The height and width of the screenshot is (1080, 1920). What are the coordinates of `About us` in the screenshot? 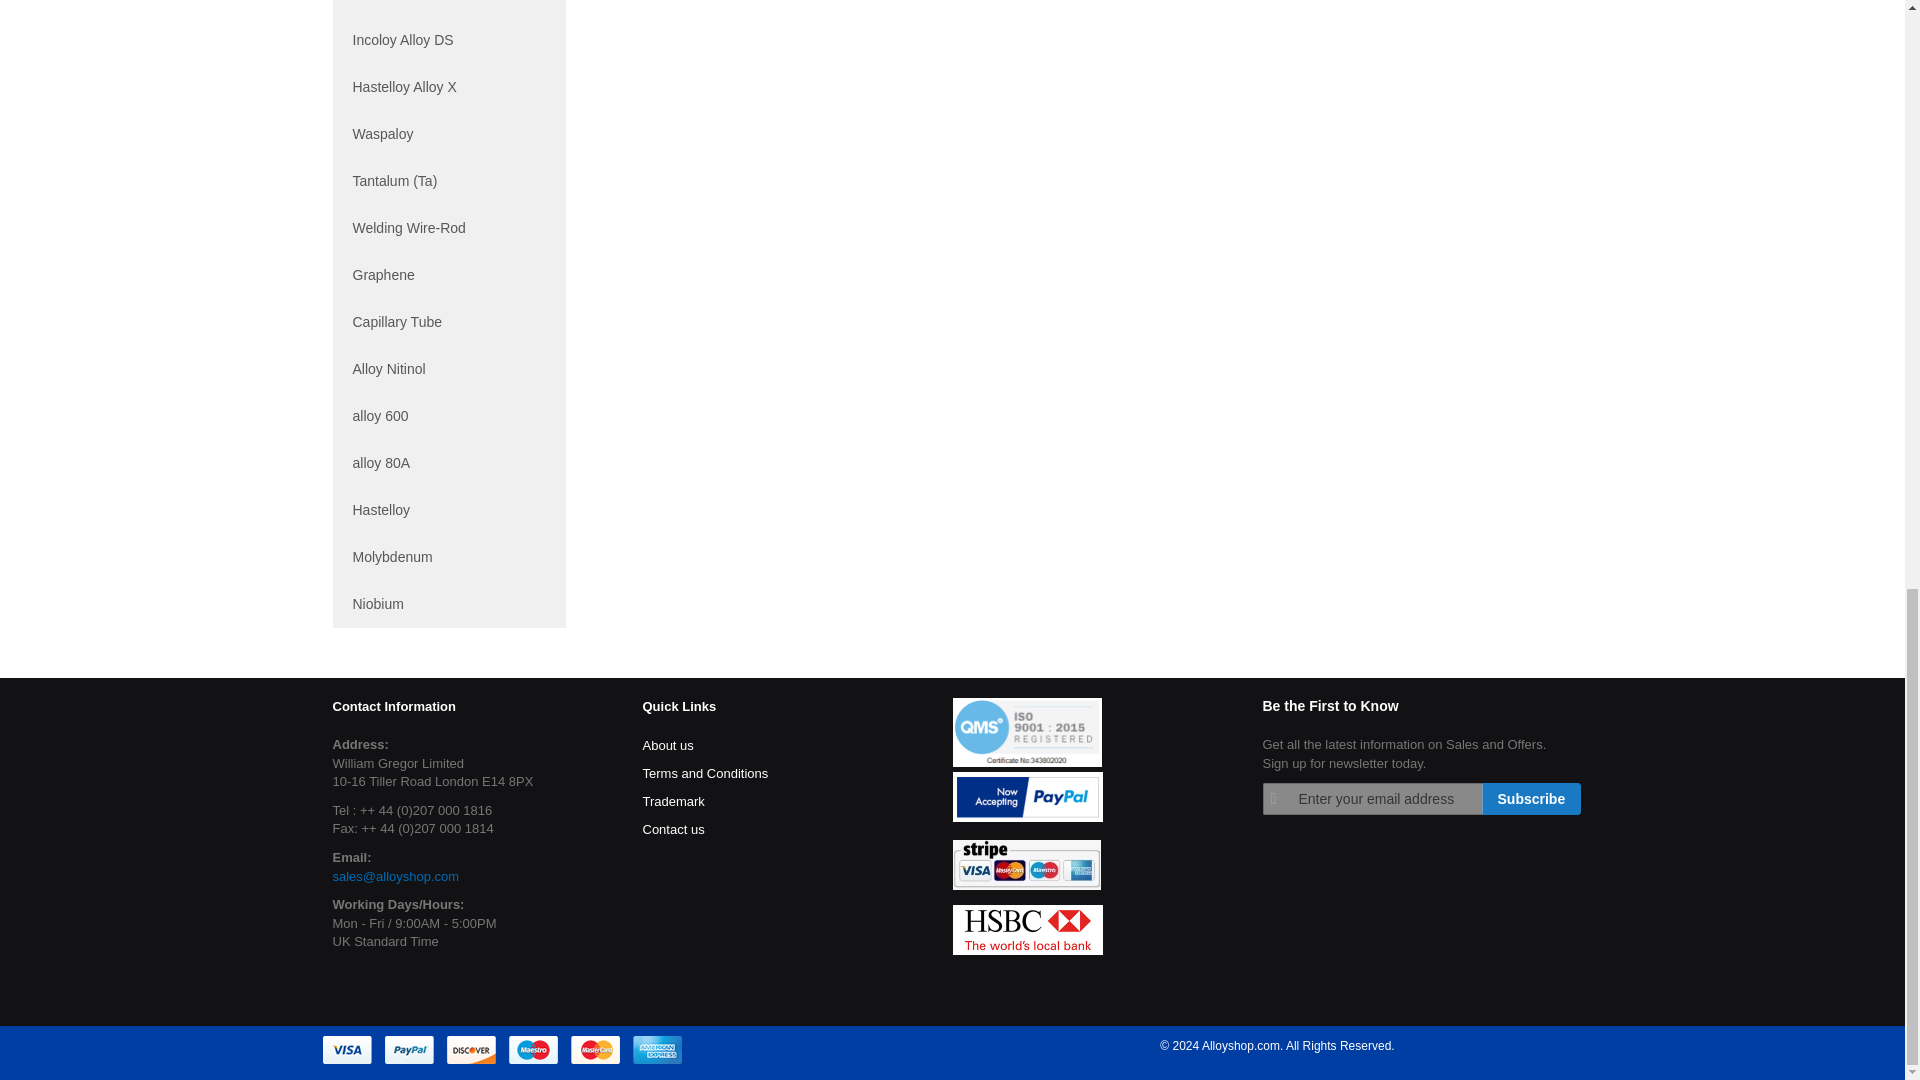 It's located at (667, 744).